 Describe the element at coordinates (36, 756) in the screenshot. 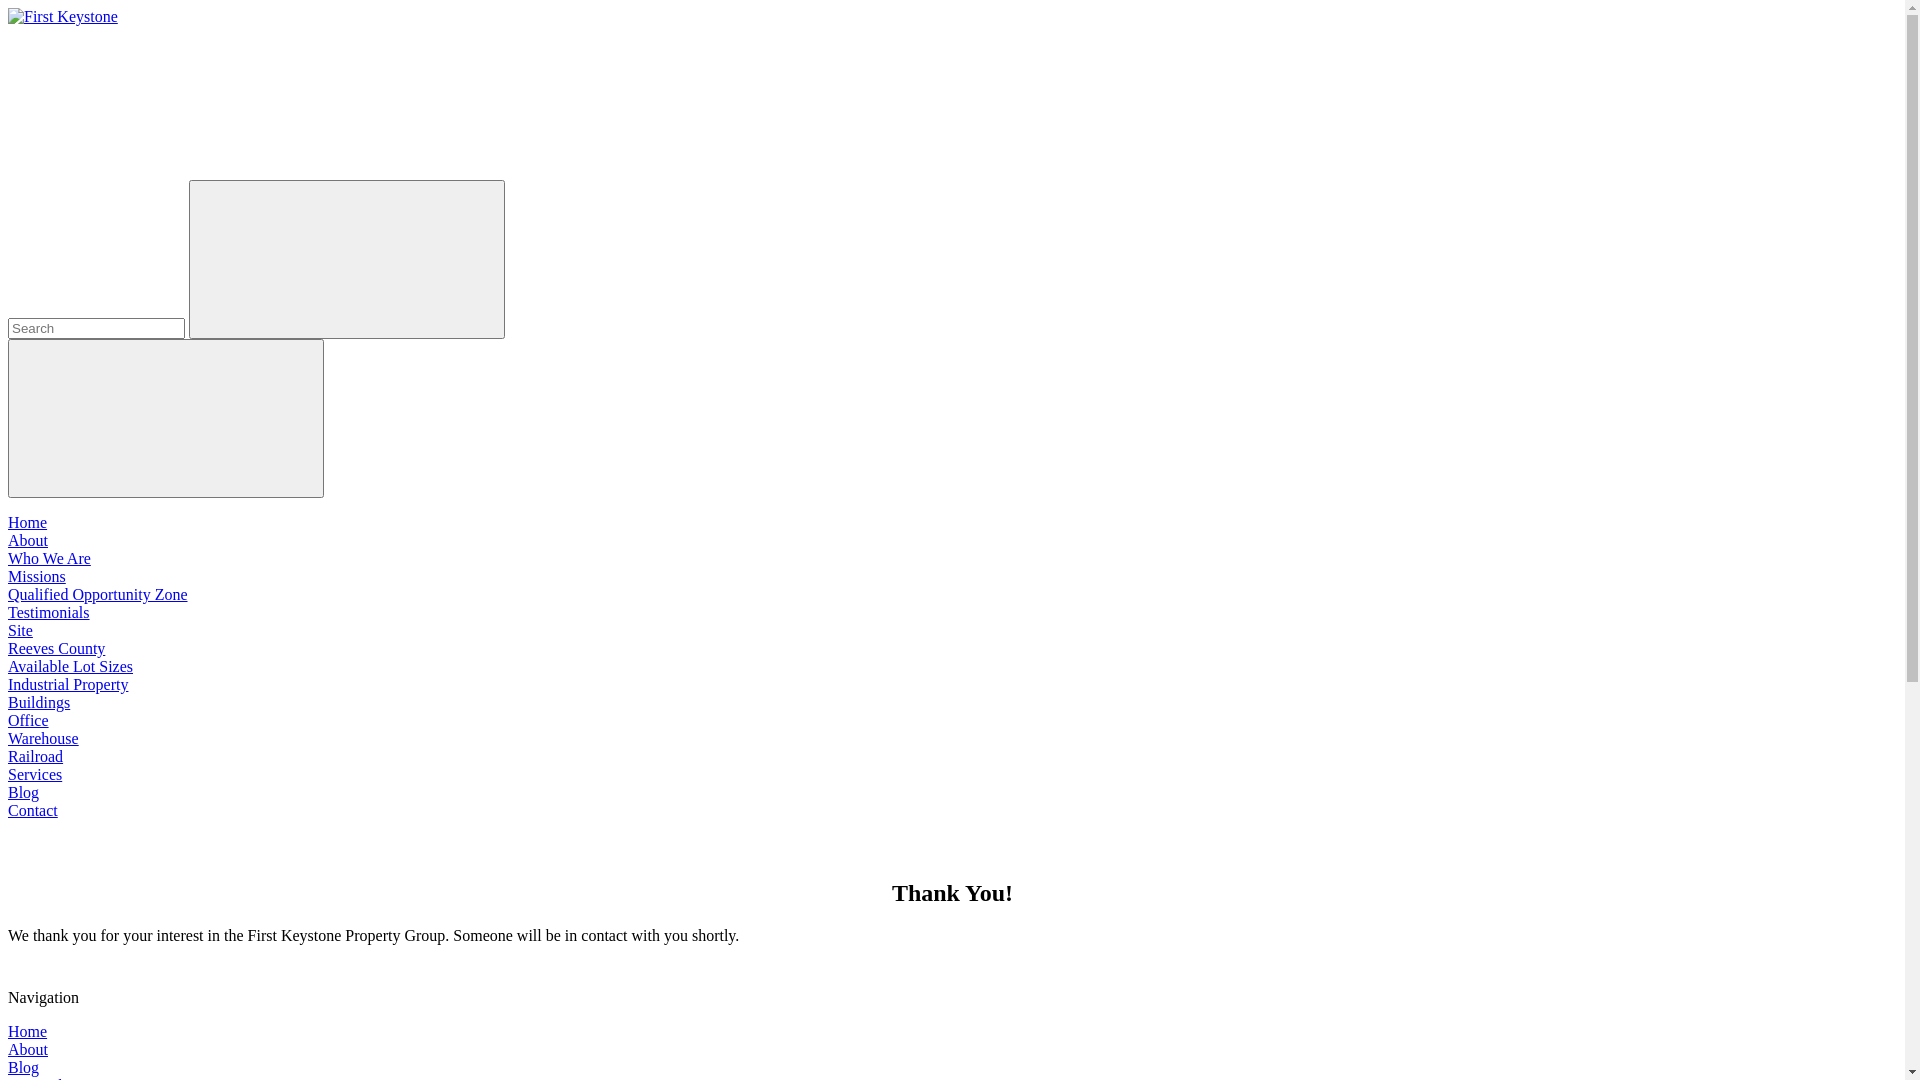

I see `Railroad` at that location.